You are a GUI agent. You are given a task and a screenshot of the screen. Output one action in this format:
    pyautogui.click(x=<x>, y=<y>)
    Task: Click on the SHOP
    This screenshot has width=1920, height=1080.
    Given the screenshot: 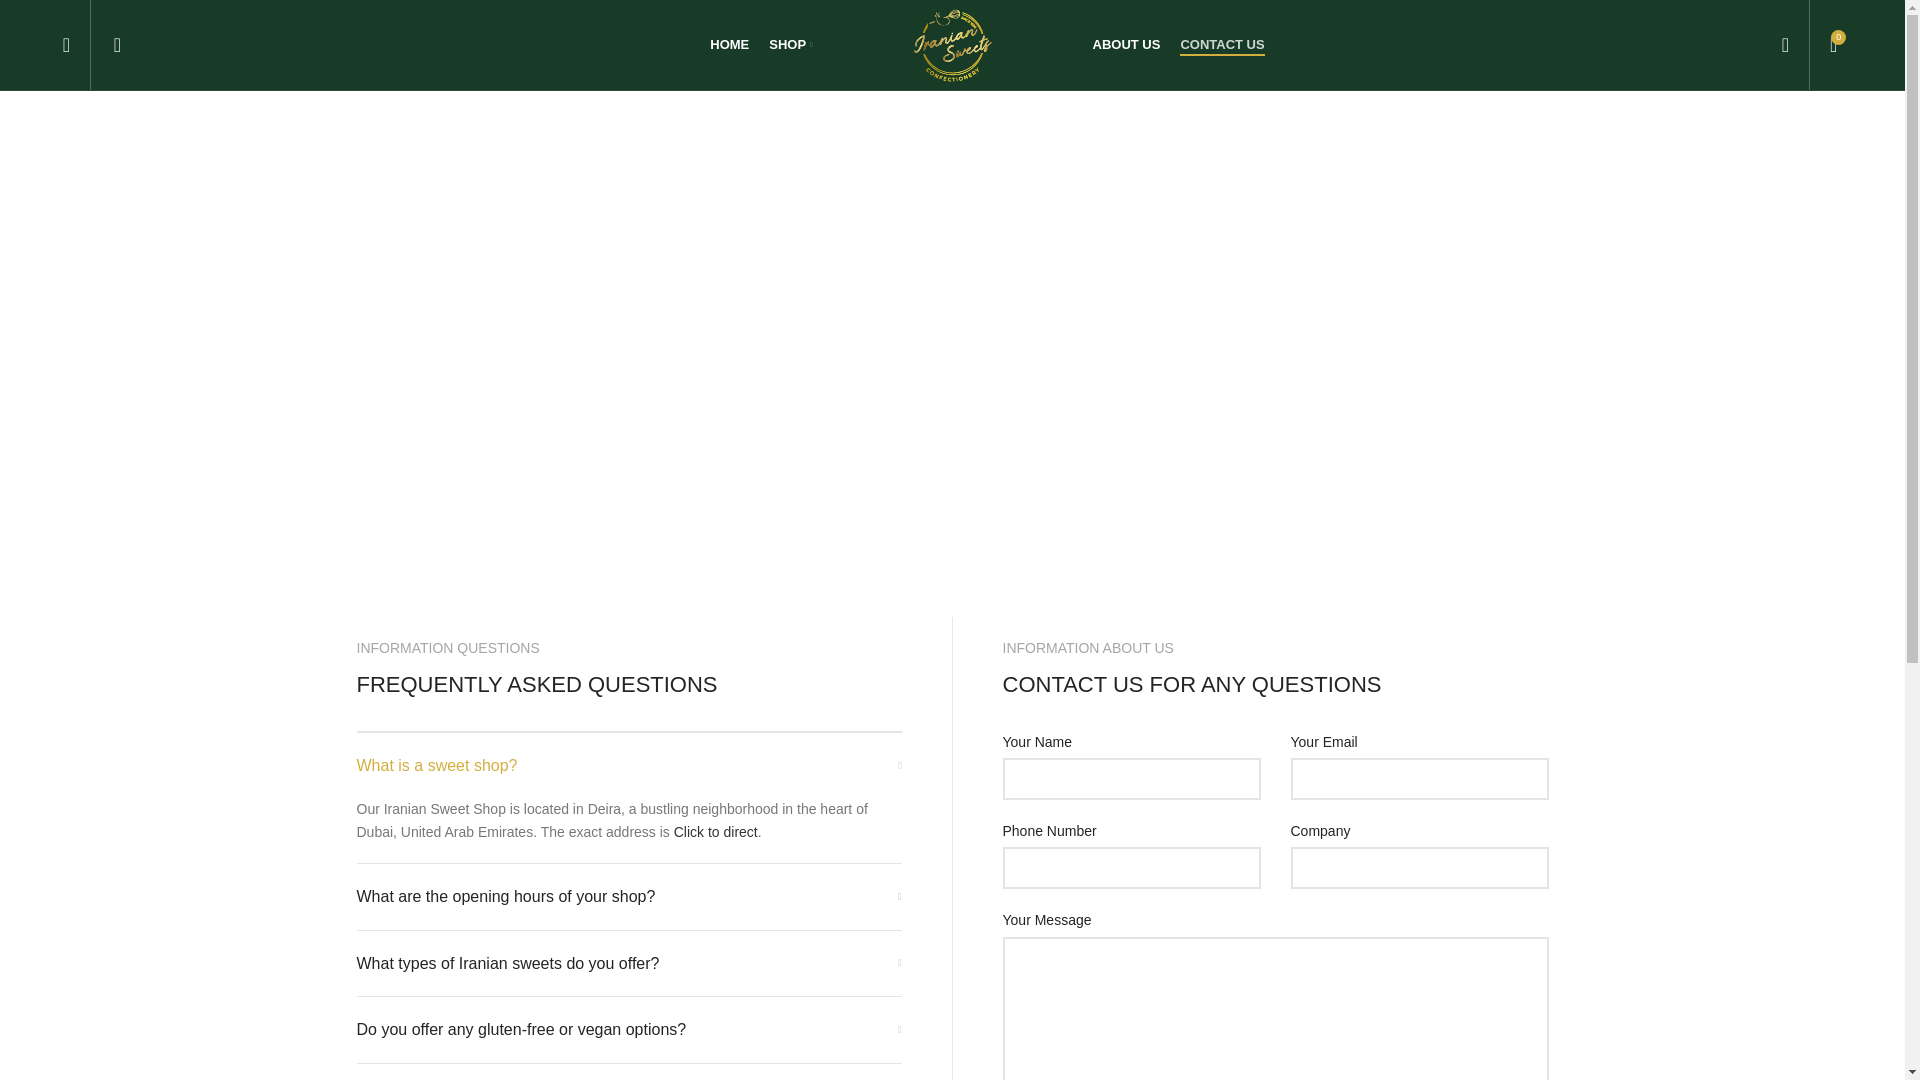 What is the action you would take?
    pyautogui.click(x=790, y=44)
    